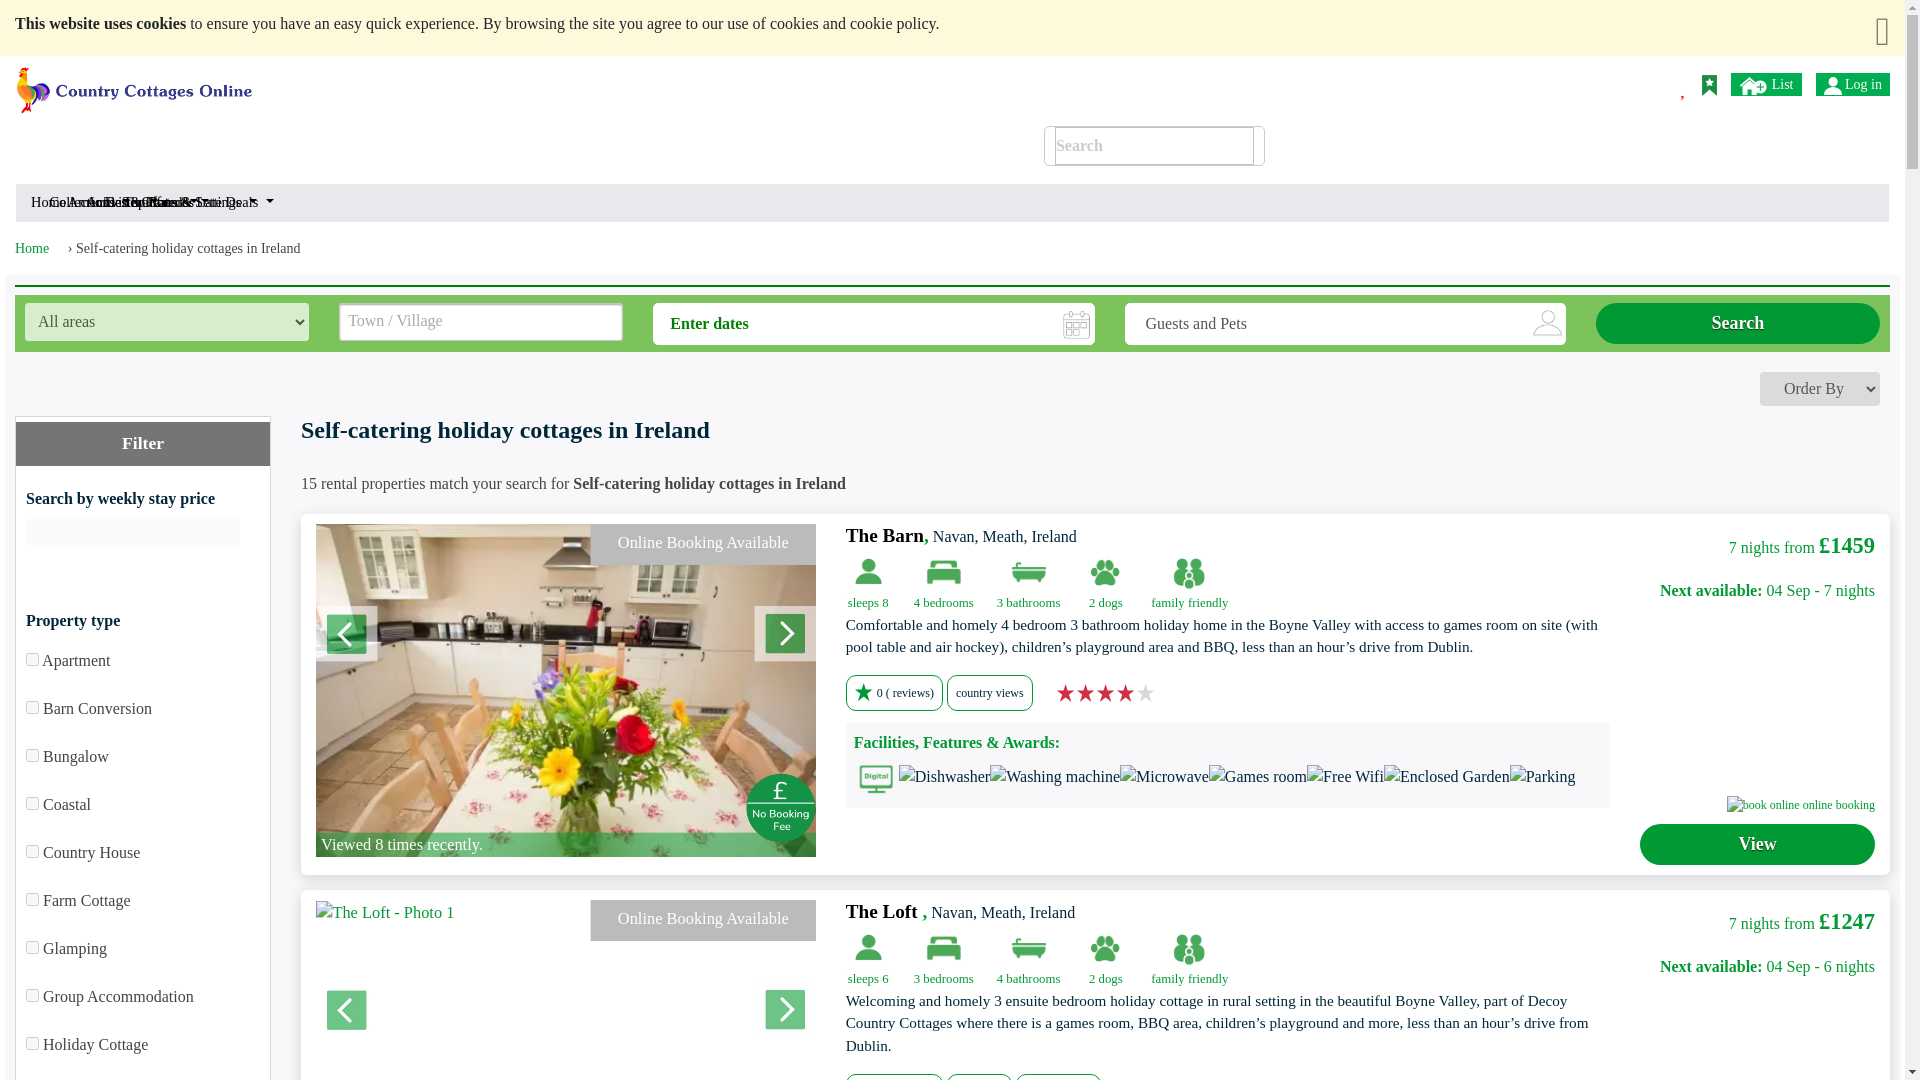  What do you see at coordinates (32, 996) in the screenshot?
I see `1` at bounding box center [32, 996].